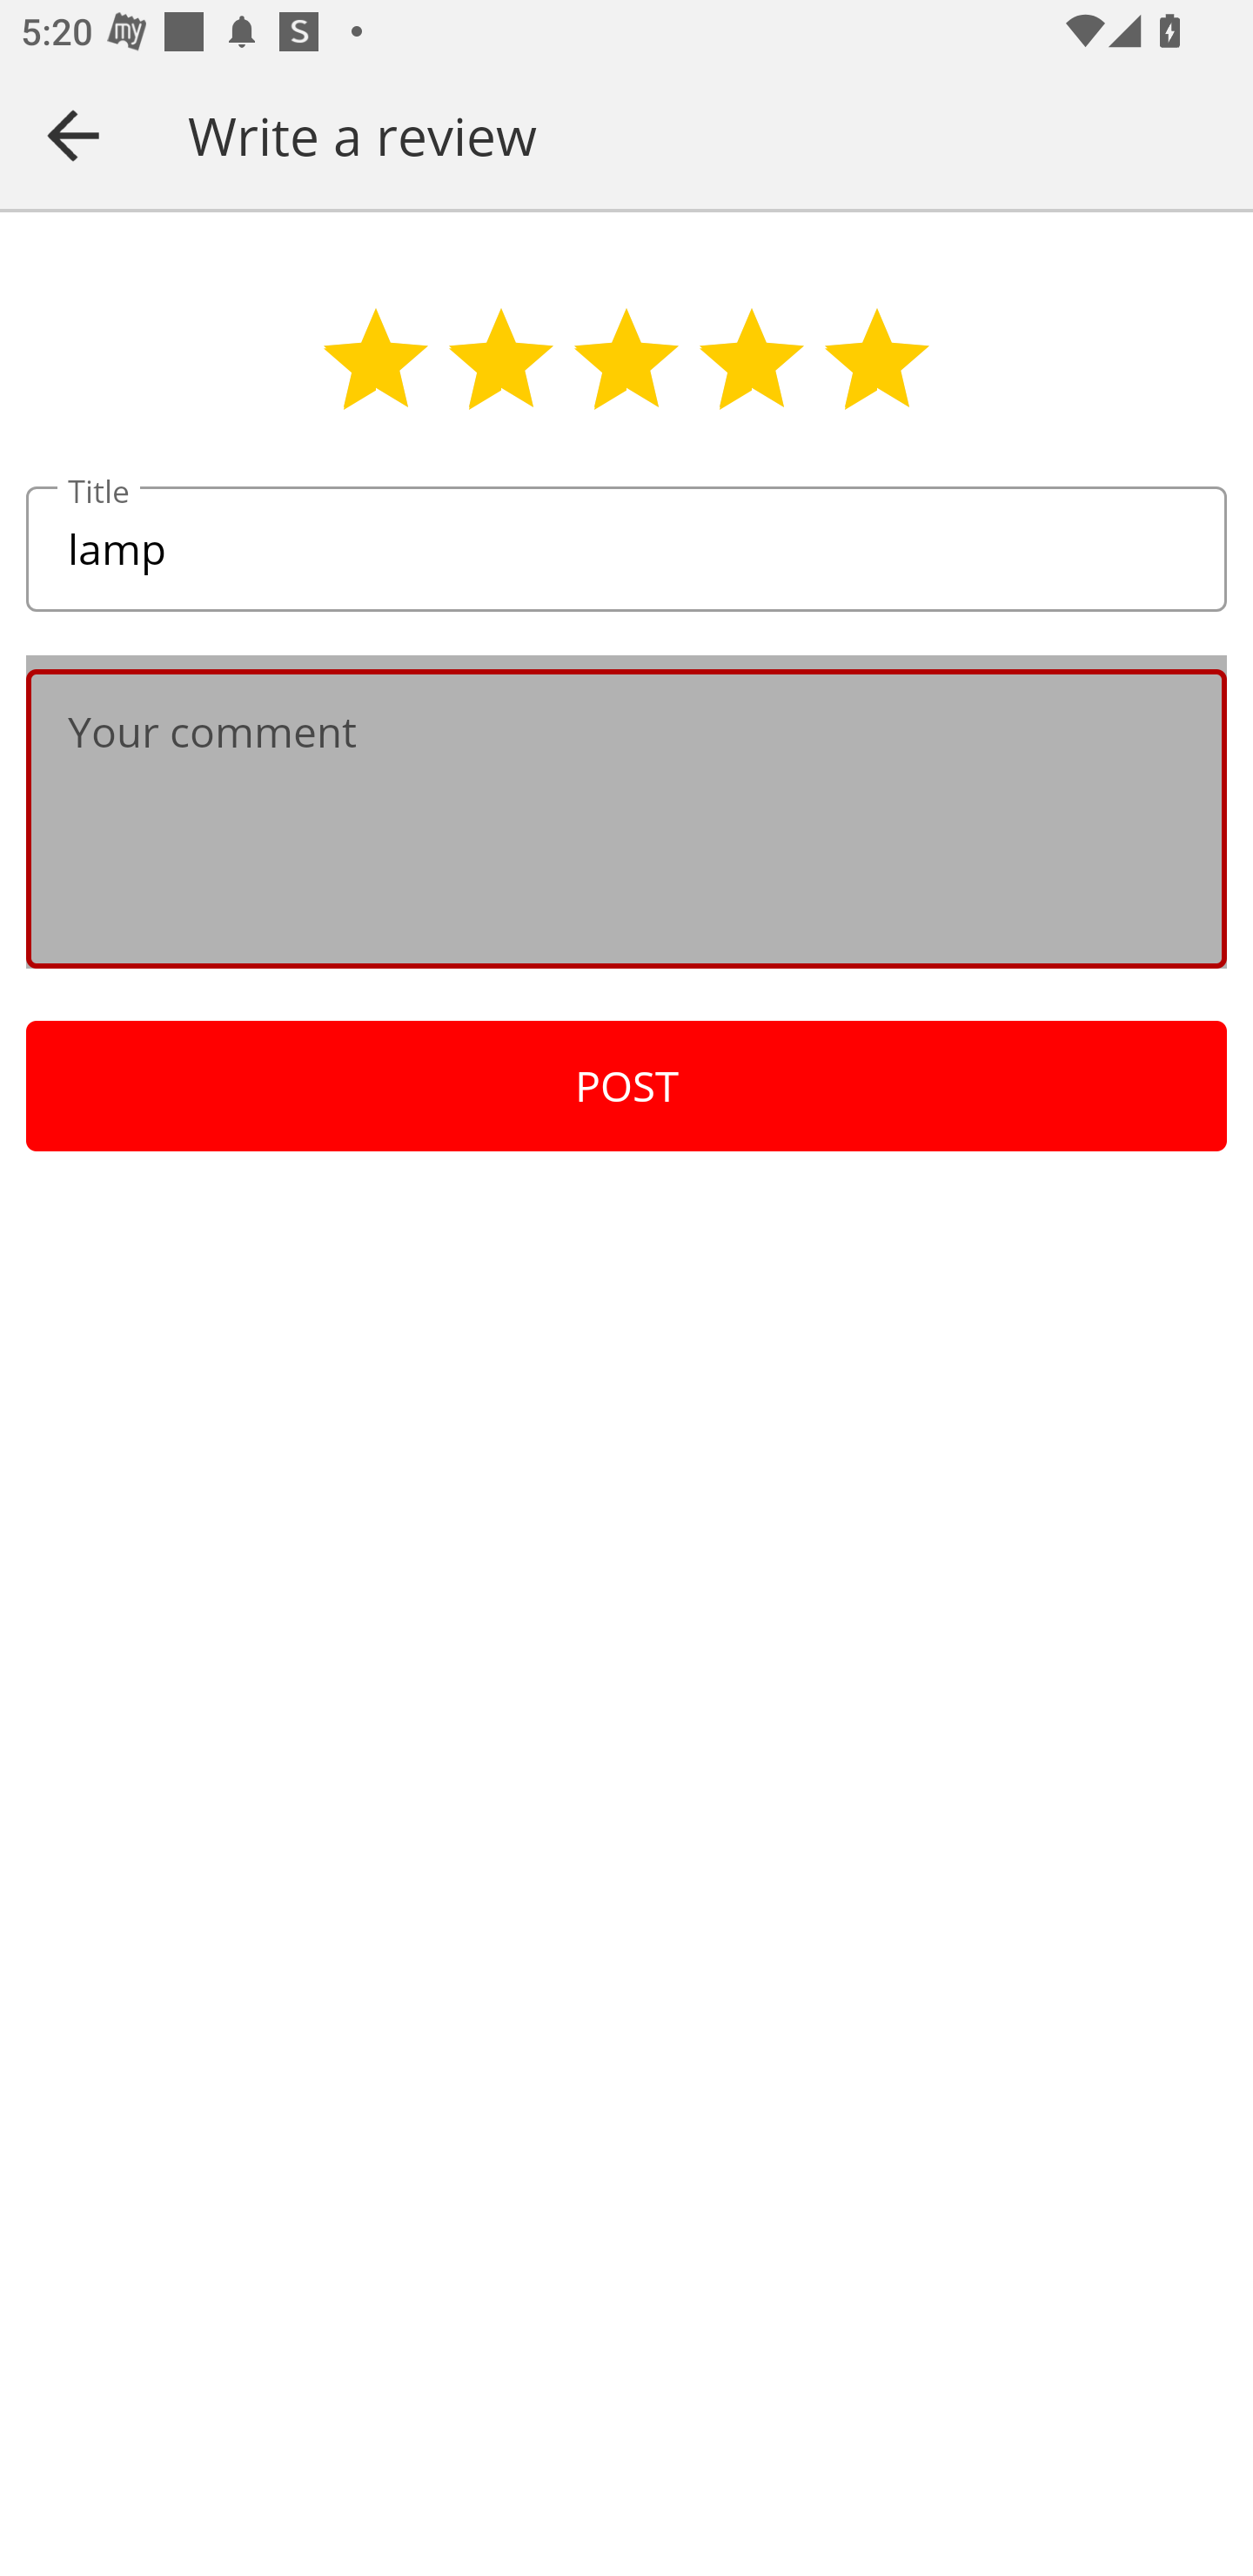 The height and width of the screenshot is (2576, 1253). Describe the element at coordinates (626, 550) in the screenshot. I see `lamp` at that location.